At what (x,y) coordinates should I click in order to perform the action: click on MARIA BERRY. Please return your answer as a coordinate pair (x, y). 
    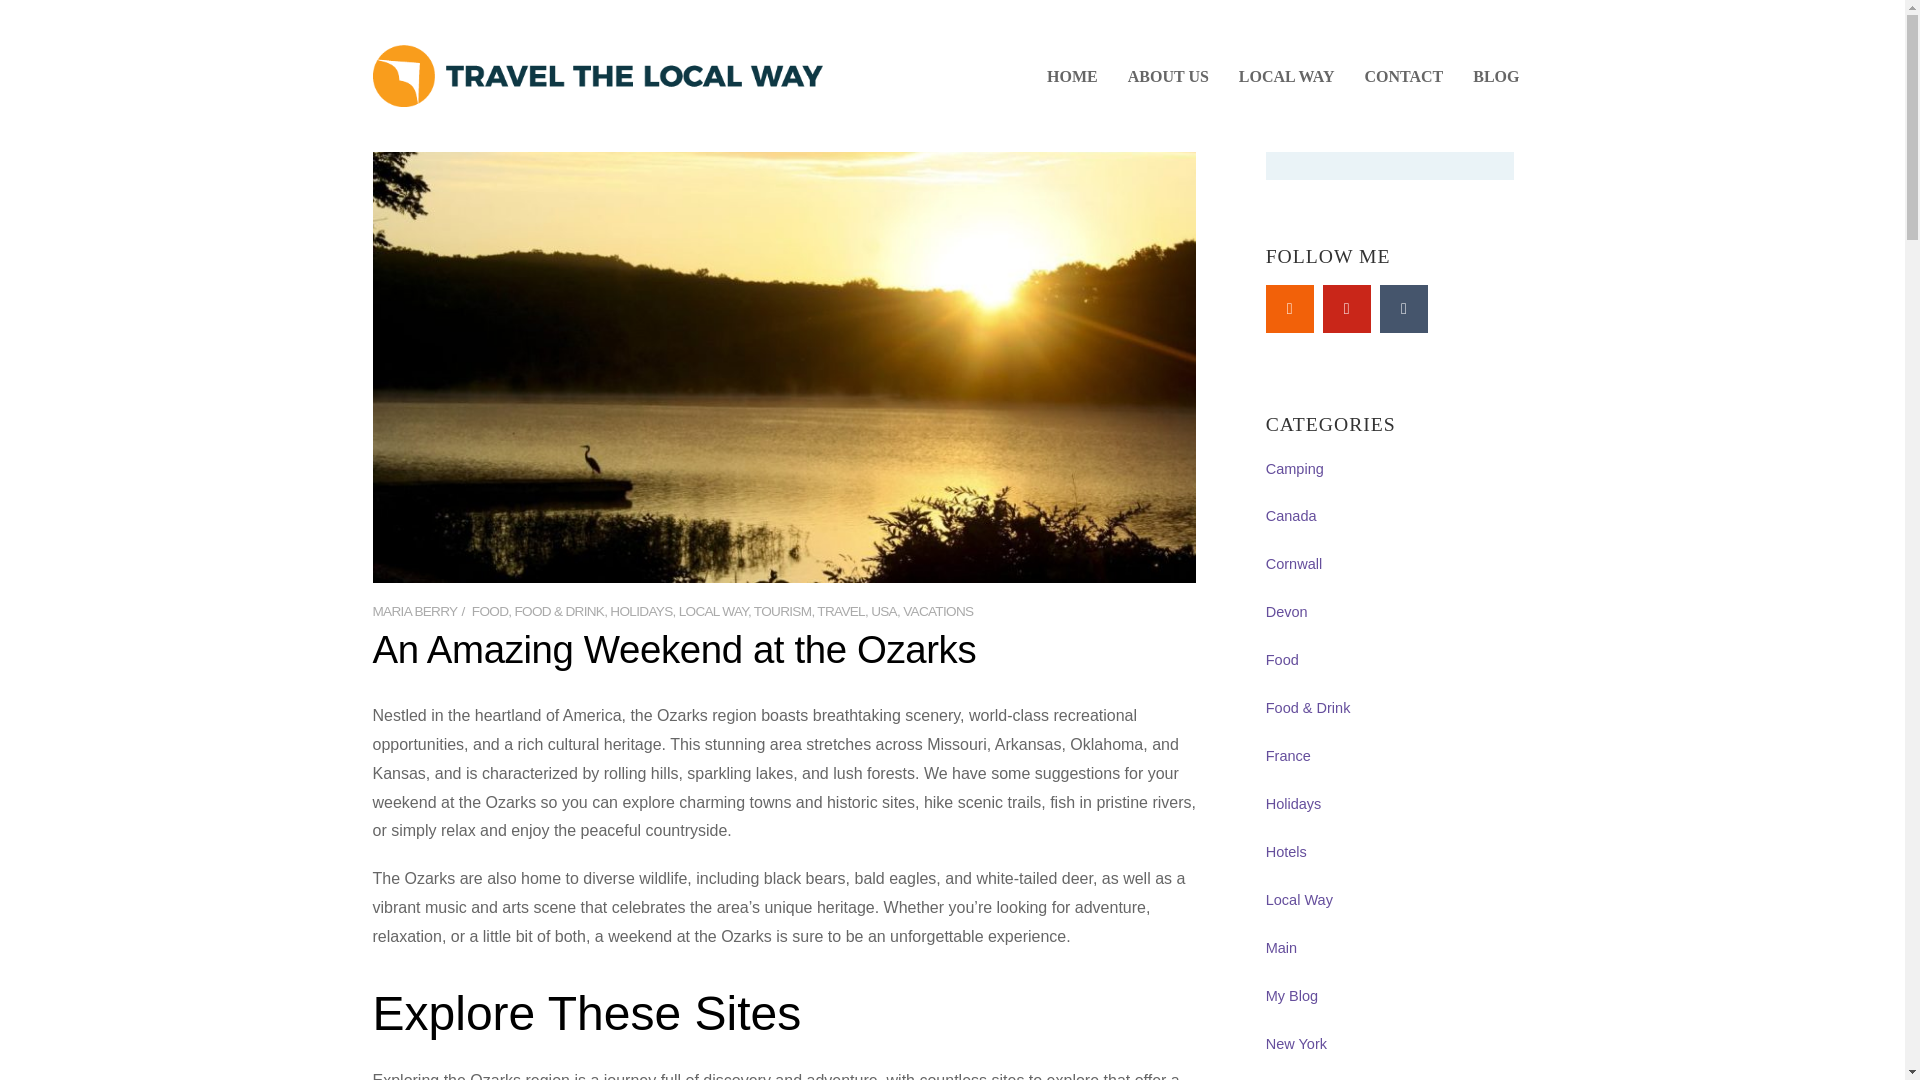
    Looking at the image, I should click on (414, 610).